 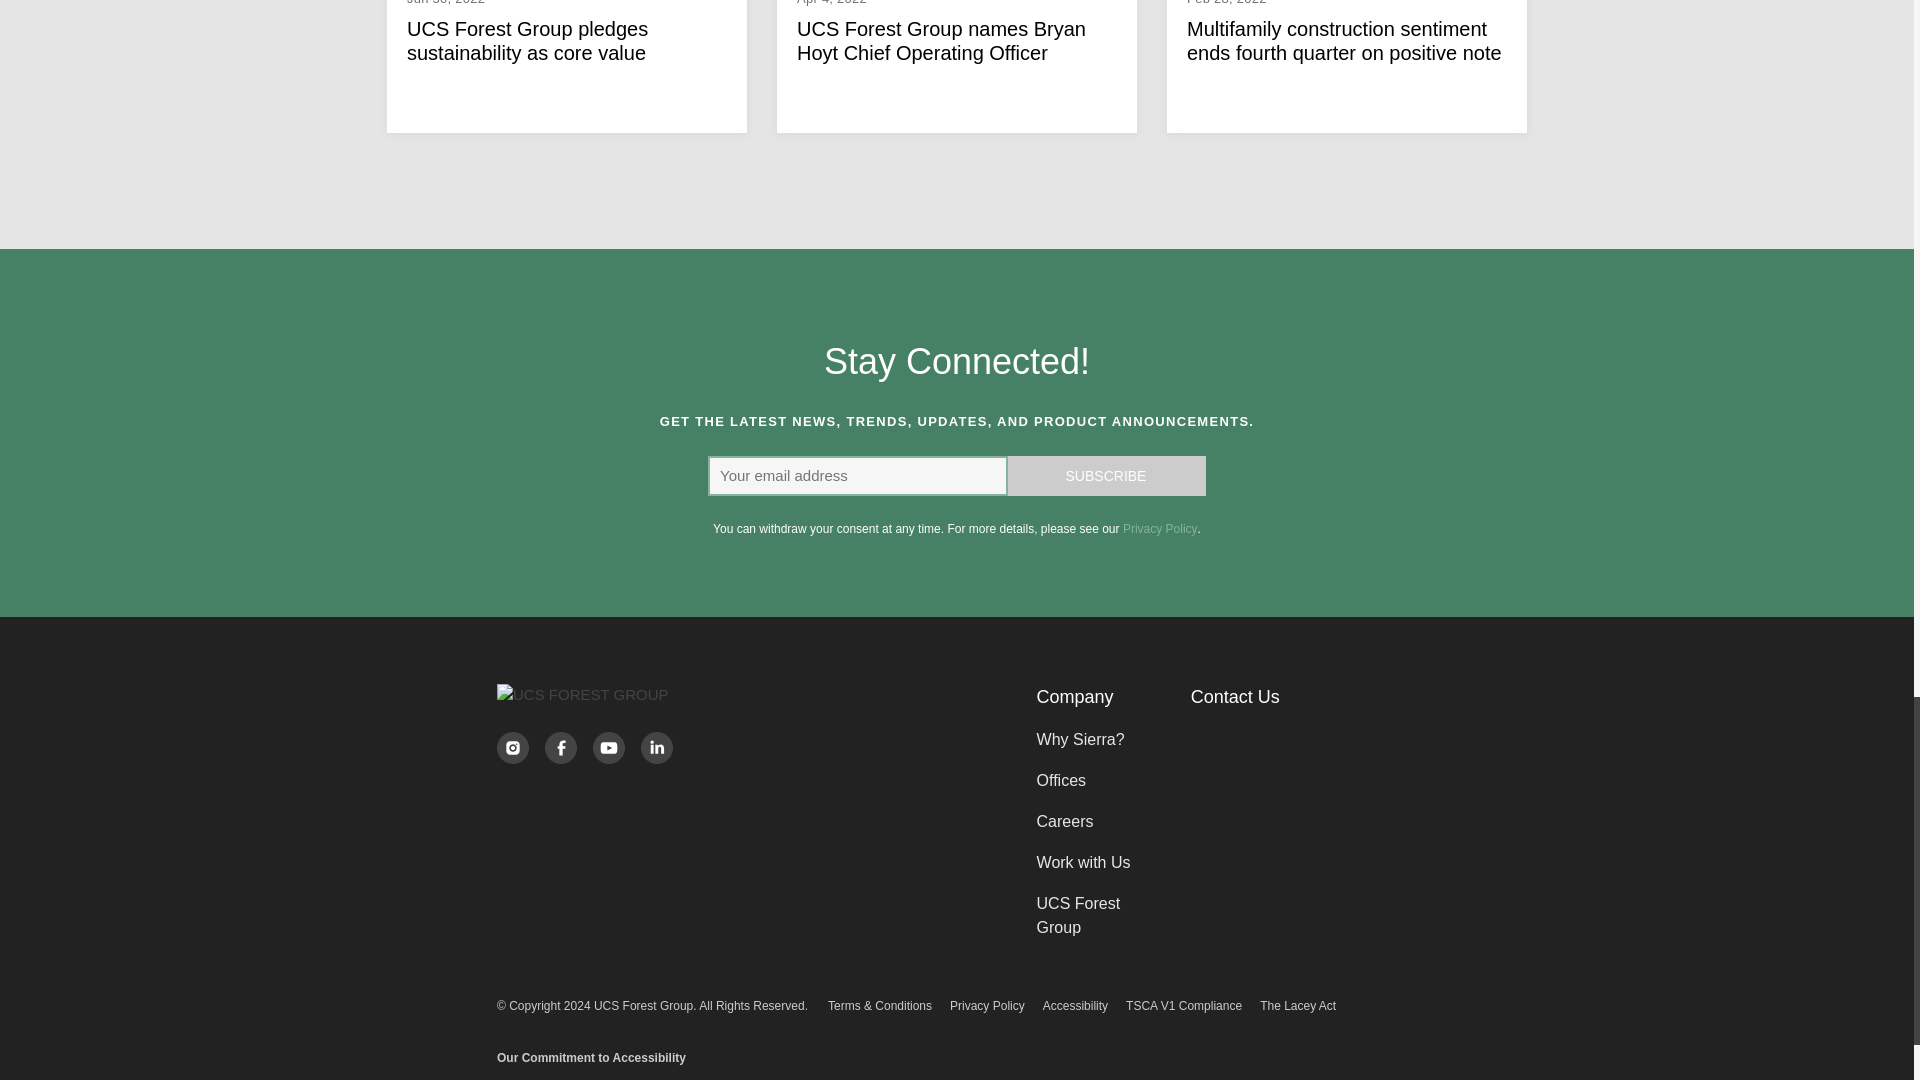 I want to click on Jun 30, 2022, so click(x=567, y=4).